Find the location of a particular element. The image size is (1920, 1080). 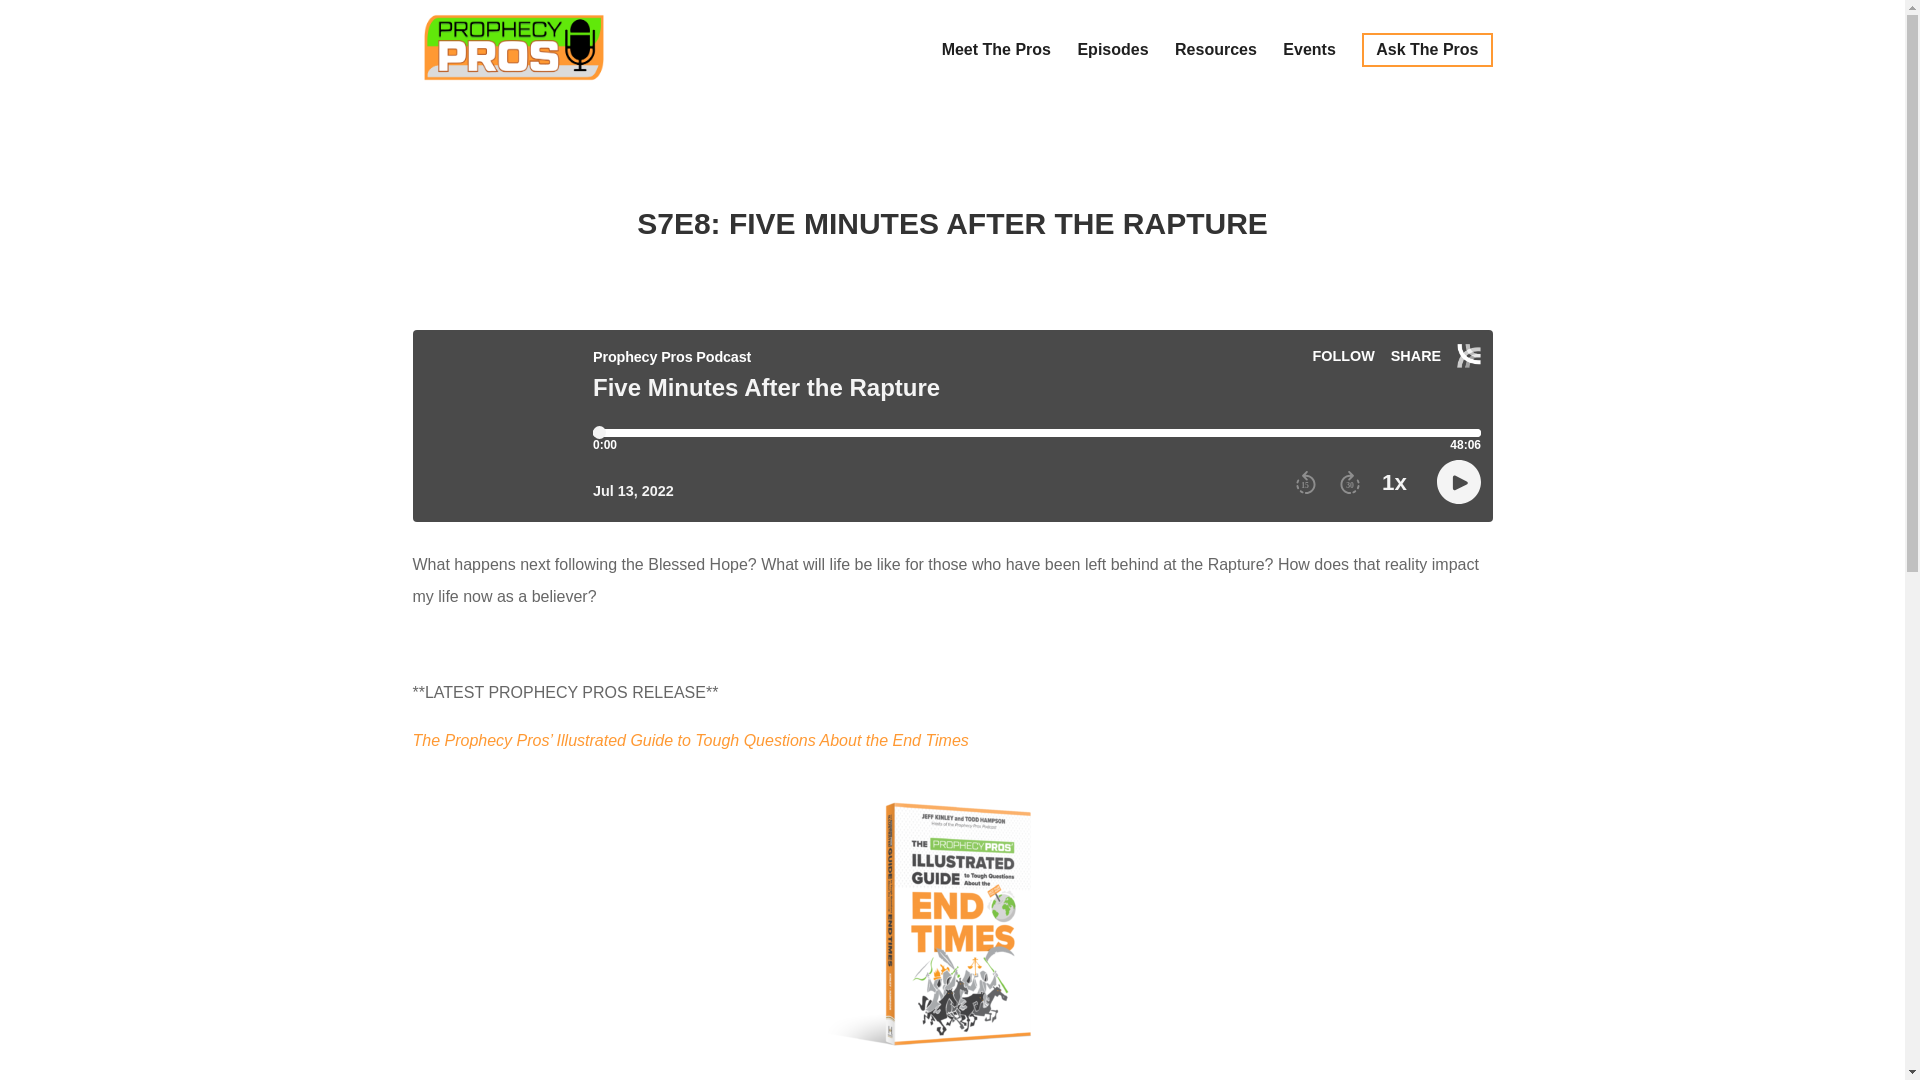

Events is located at coordinates (1308, 66).